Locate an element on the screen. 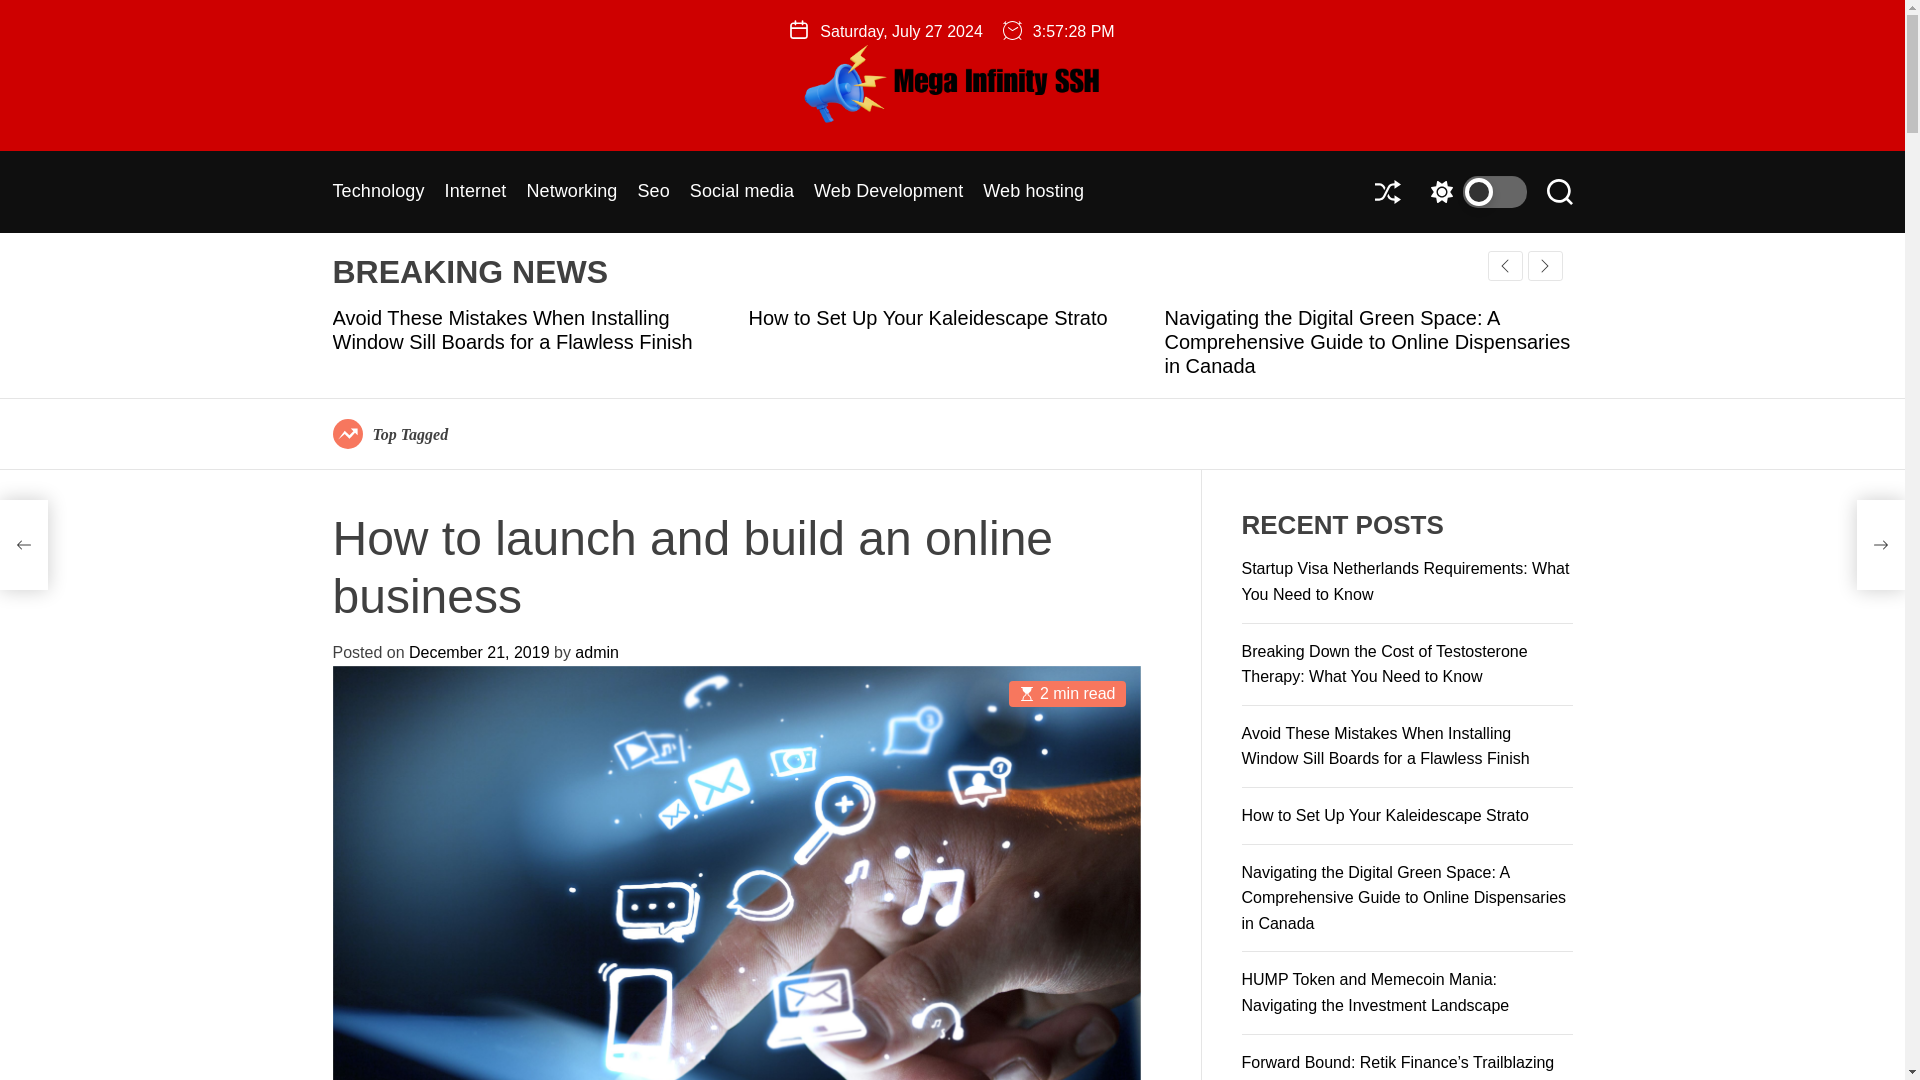 The width and height of the screenshot is (1920, 1080). Internet is located at coordinates (476, 191).